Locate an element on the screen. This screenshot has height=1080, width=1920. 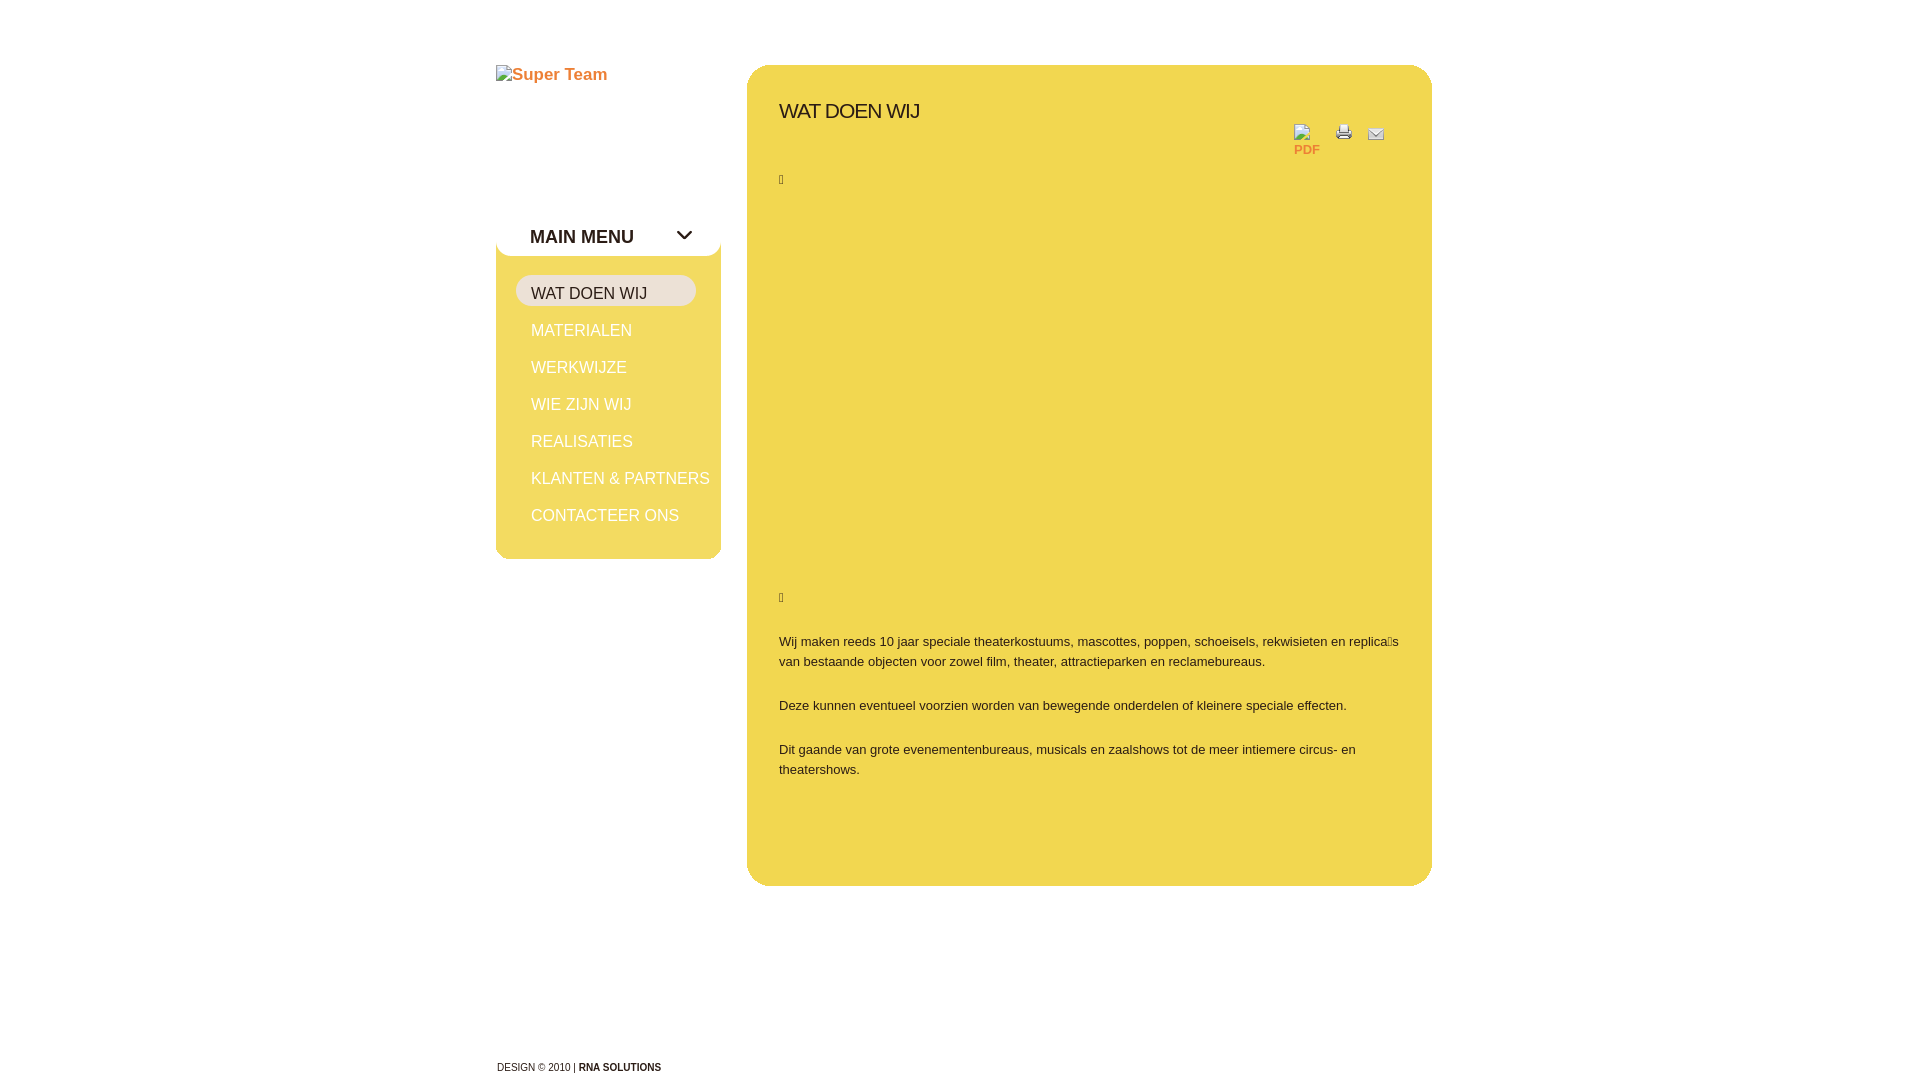
WERKWIJZE is located at coordinates (618, 366).